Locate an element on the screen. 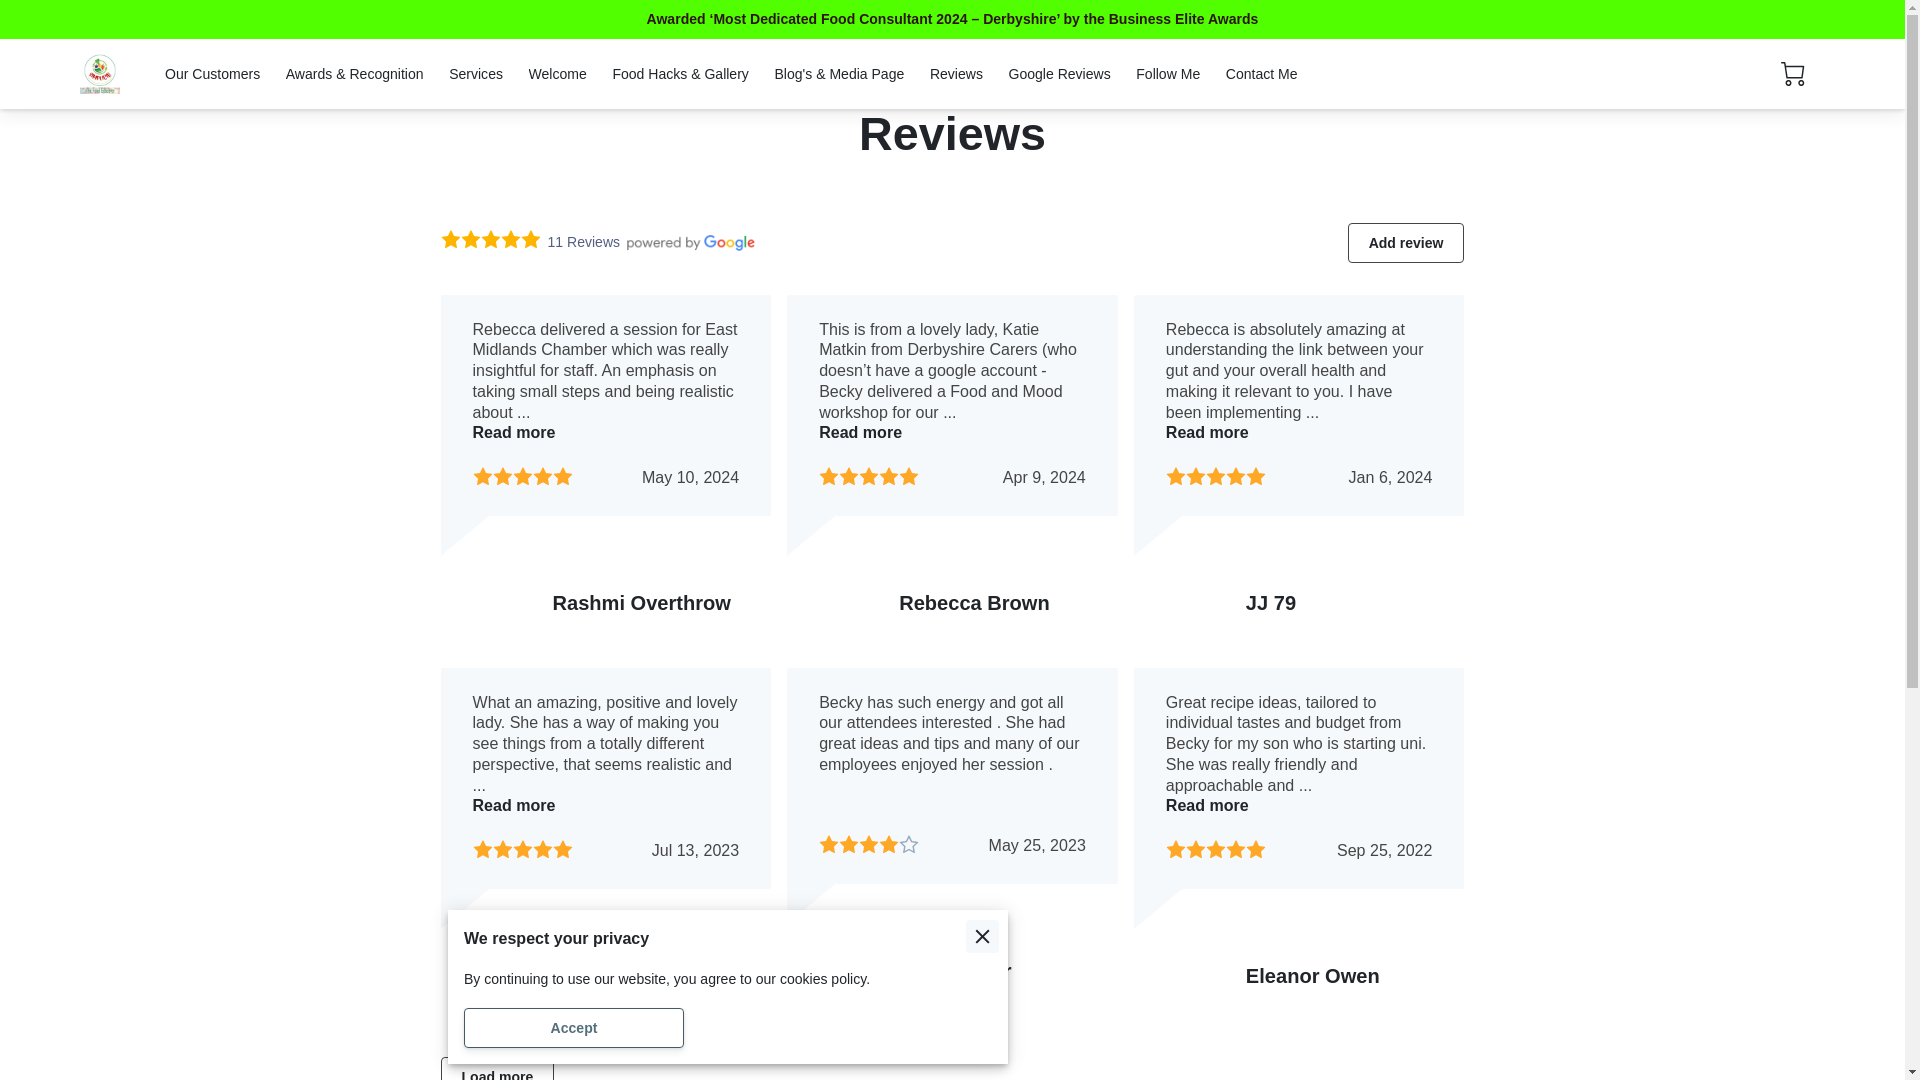  Add review is located at coordinates (1406, 242).